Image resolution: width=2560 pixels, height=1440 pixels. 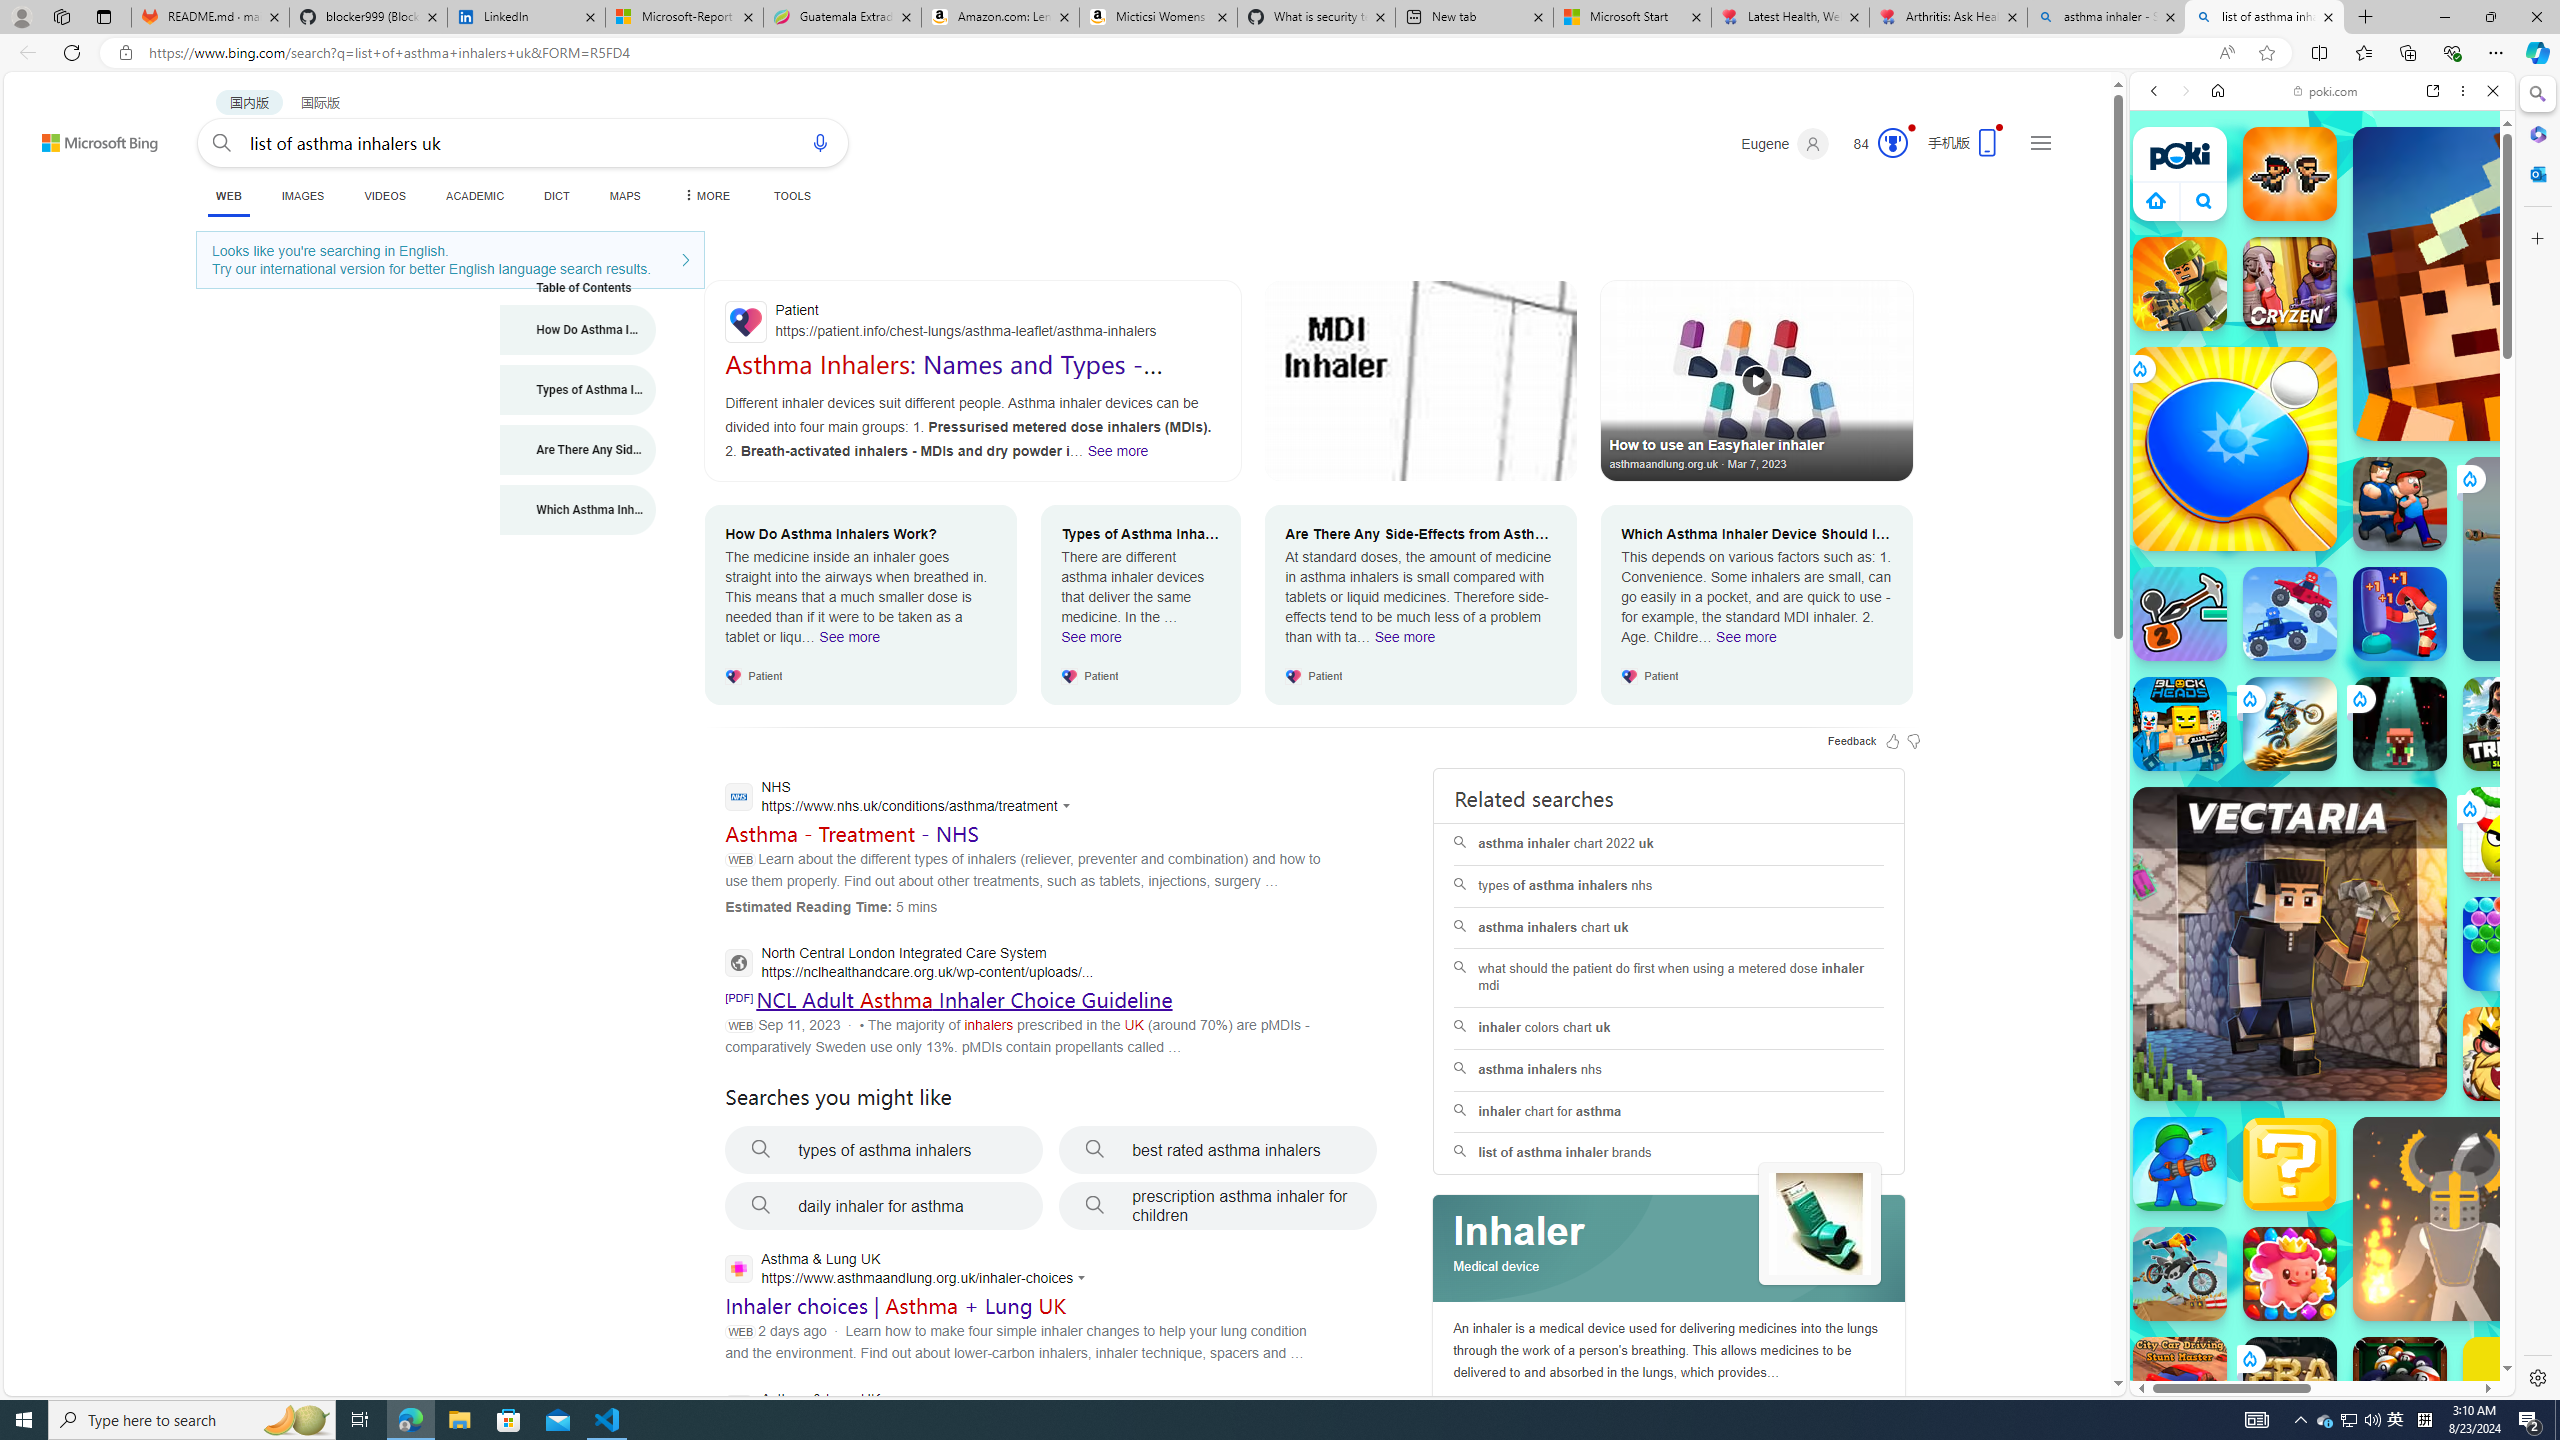 What do you see at coordinates (2510, 1054) in the screenshot?
I see `Like a King Like a King` at bounding box center [2510, 1054].